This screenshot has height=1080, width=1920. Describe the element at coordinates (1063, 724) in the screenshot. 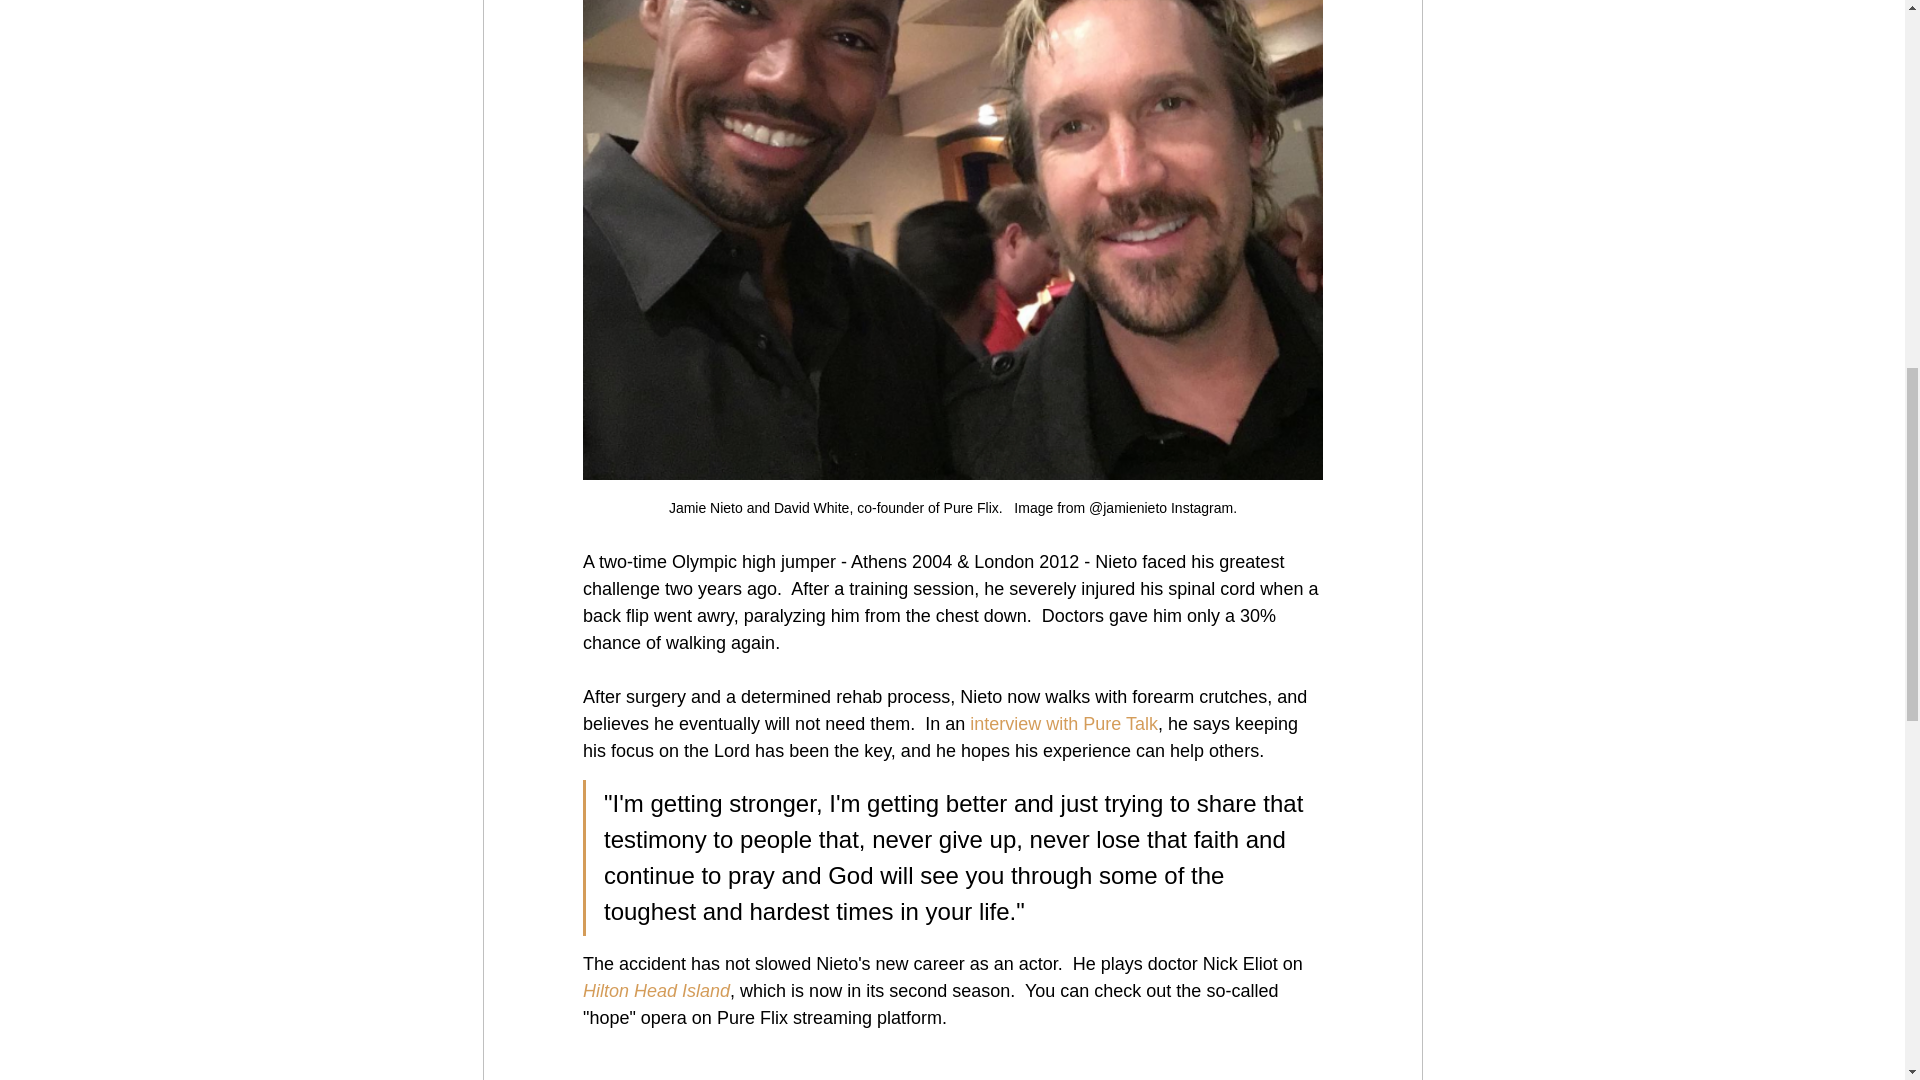

I see `interview with Pure Talk` at that location.